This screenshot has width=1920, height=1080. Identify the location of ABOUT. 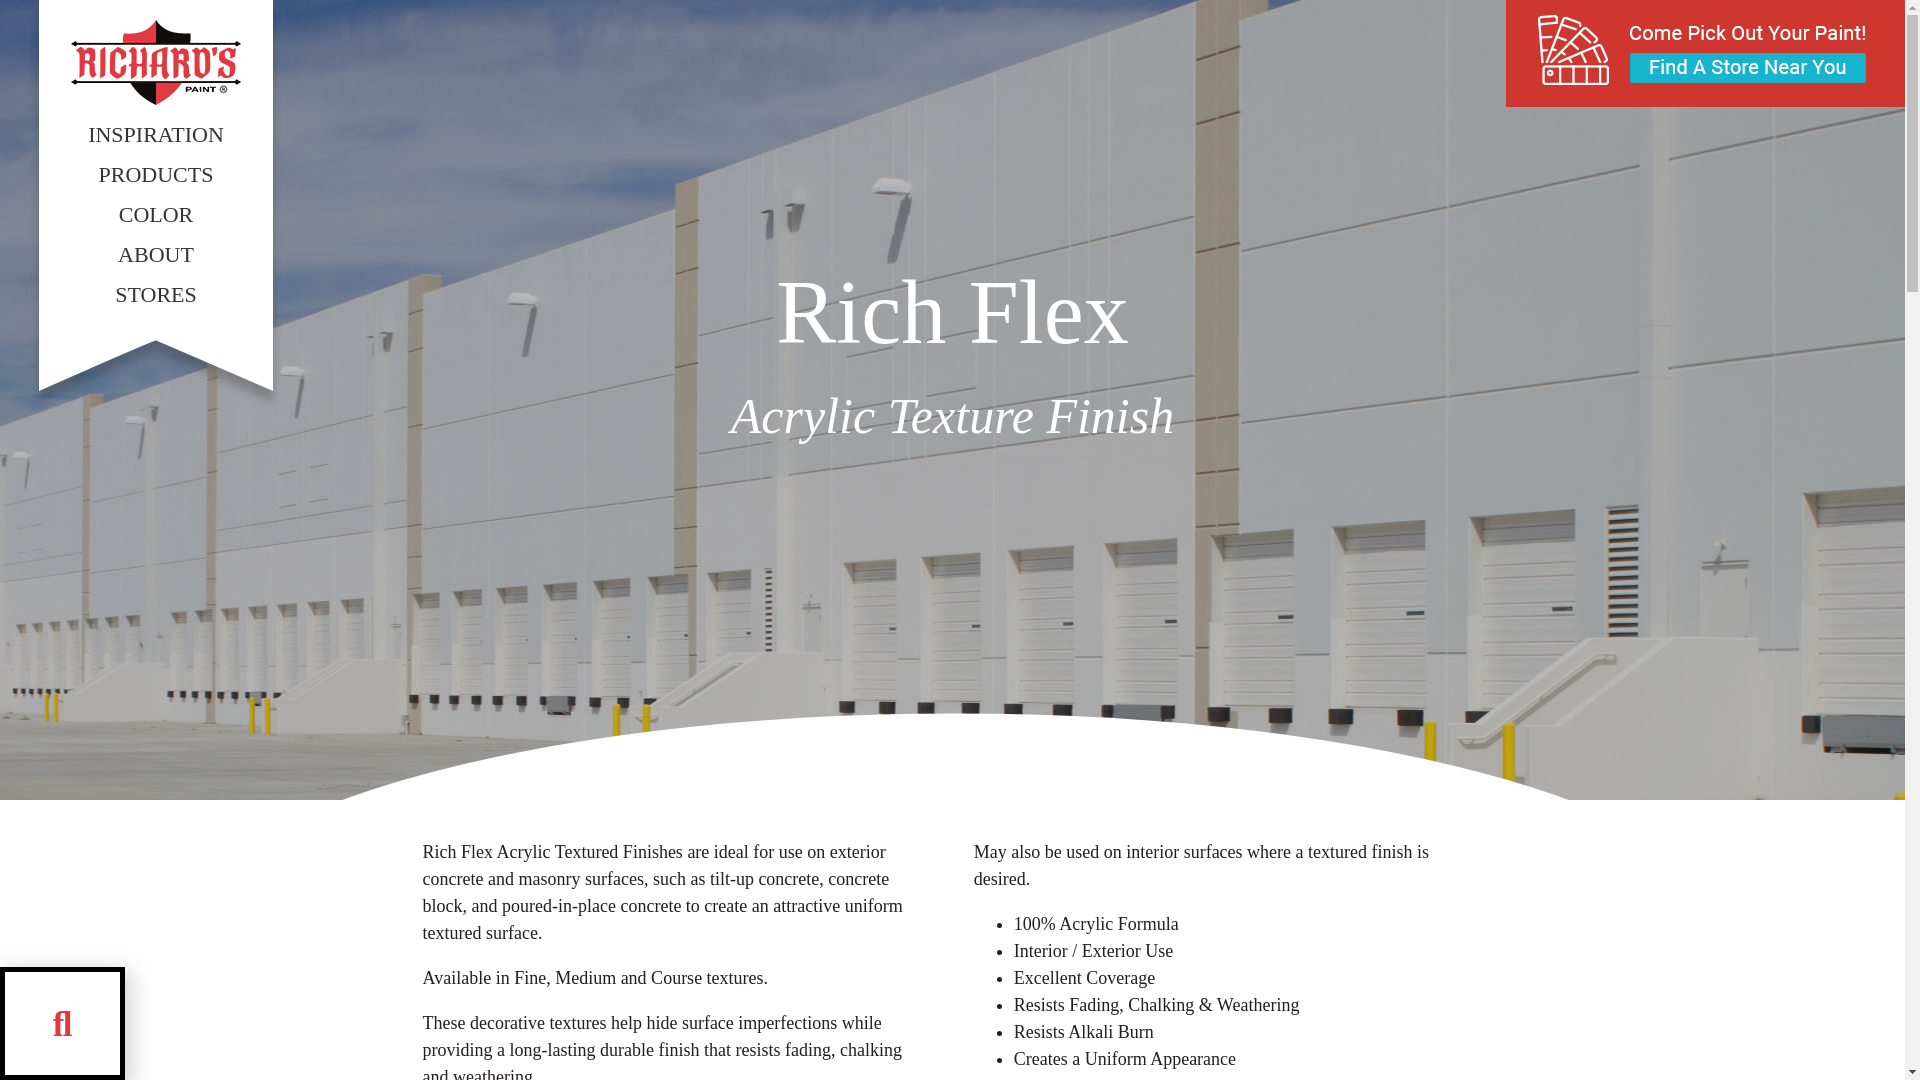
(156, 255).